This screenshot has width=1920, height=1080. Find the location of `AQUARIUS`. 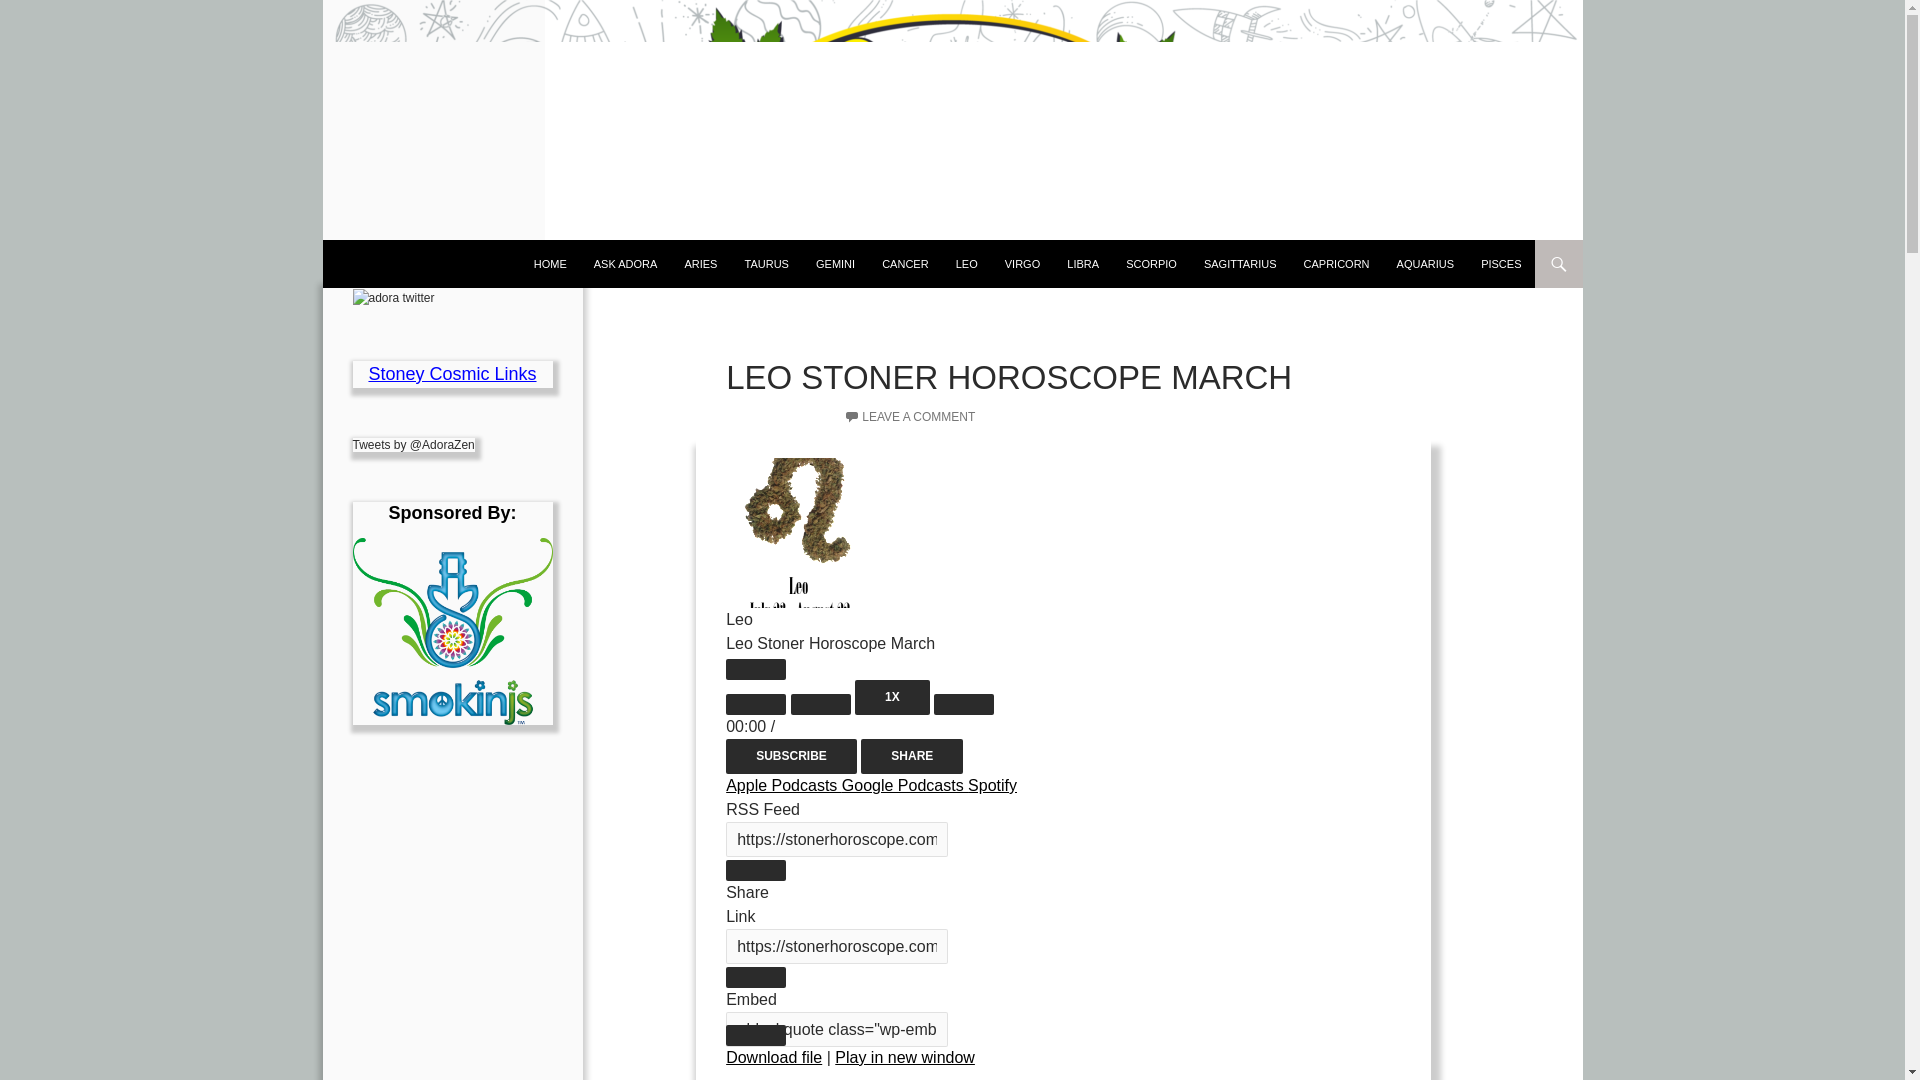

AQUARIUS is located at coordinates (1425, 264).